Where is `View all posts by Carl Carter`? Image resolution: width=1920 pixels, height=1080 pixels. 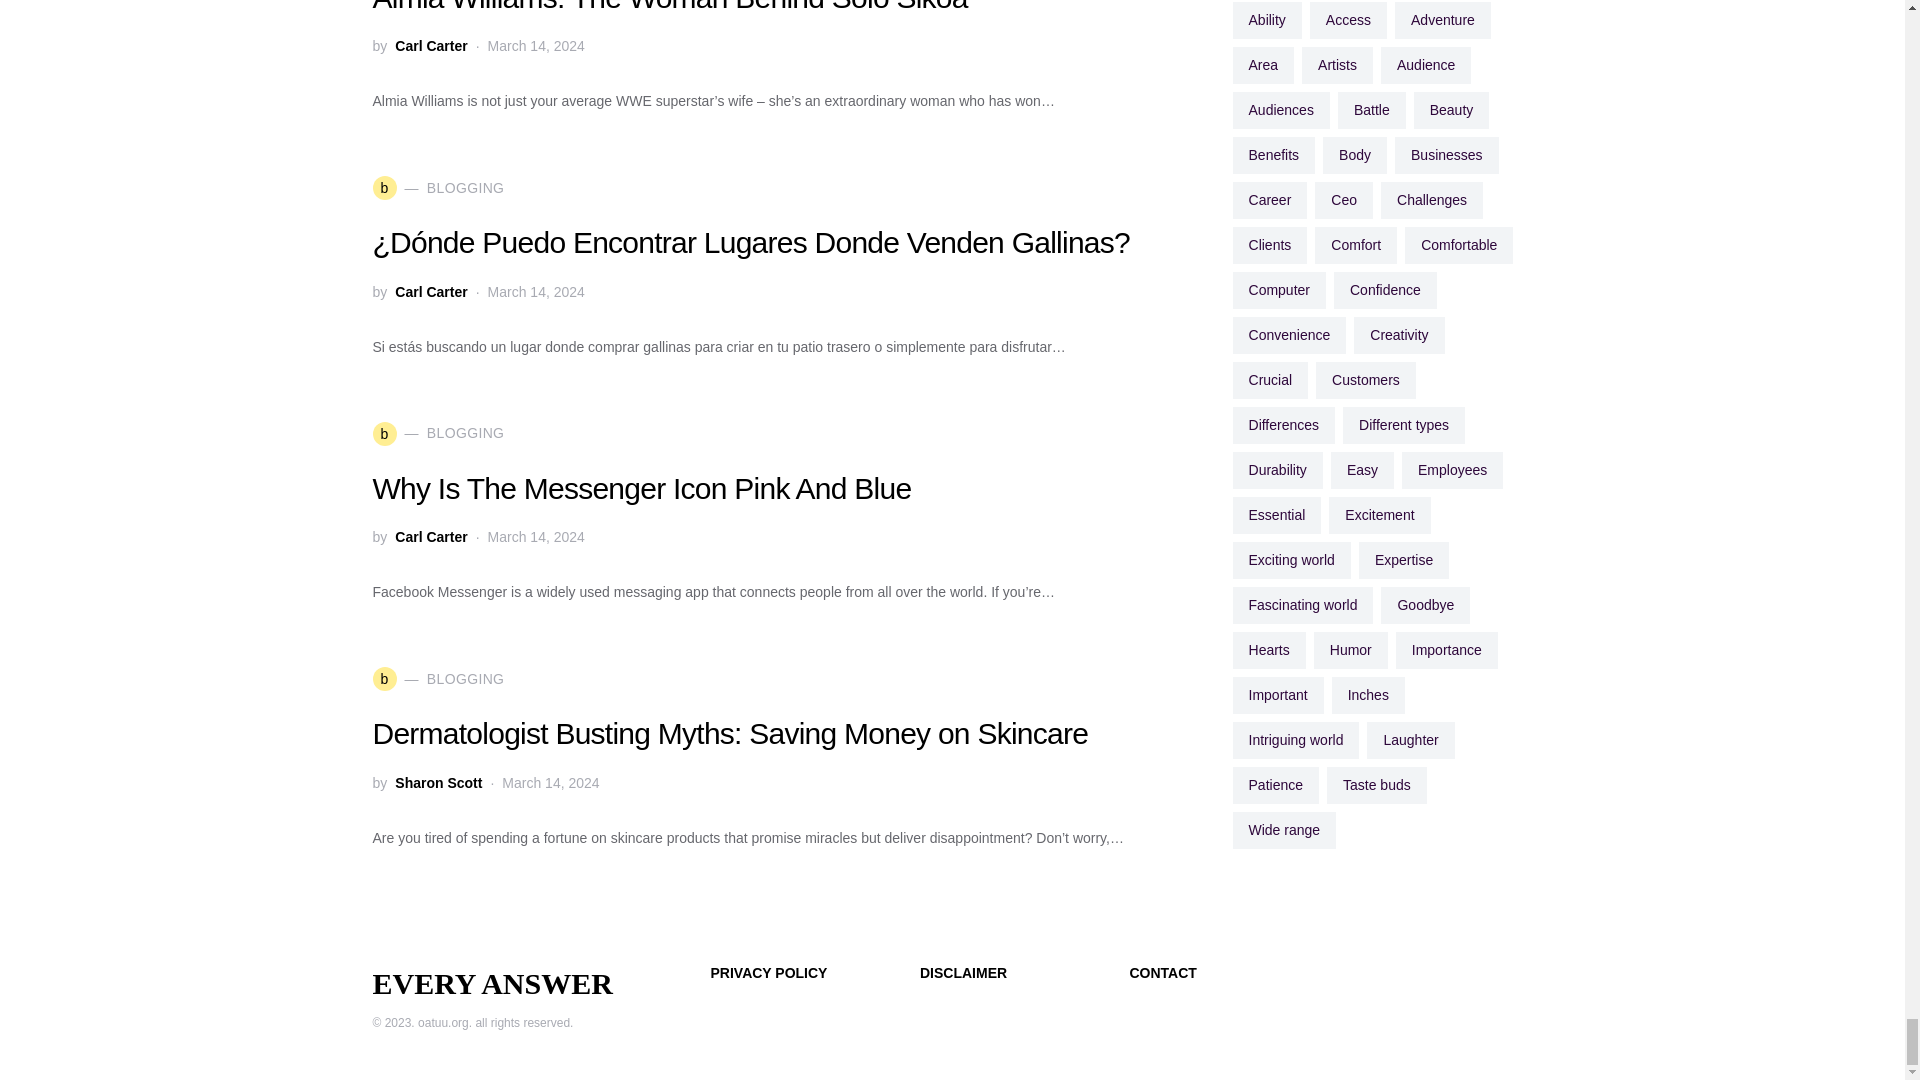 View all posts by Carl Carter is located at coordinates (430, 46).